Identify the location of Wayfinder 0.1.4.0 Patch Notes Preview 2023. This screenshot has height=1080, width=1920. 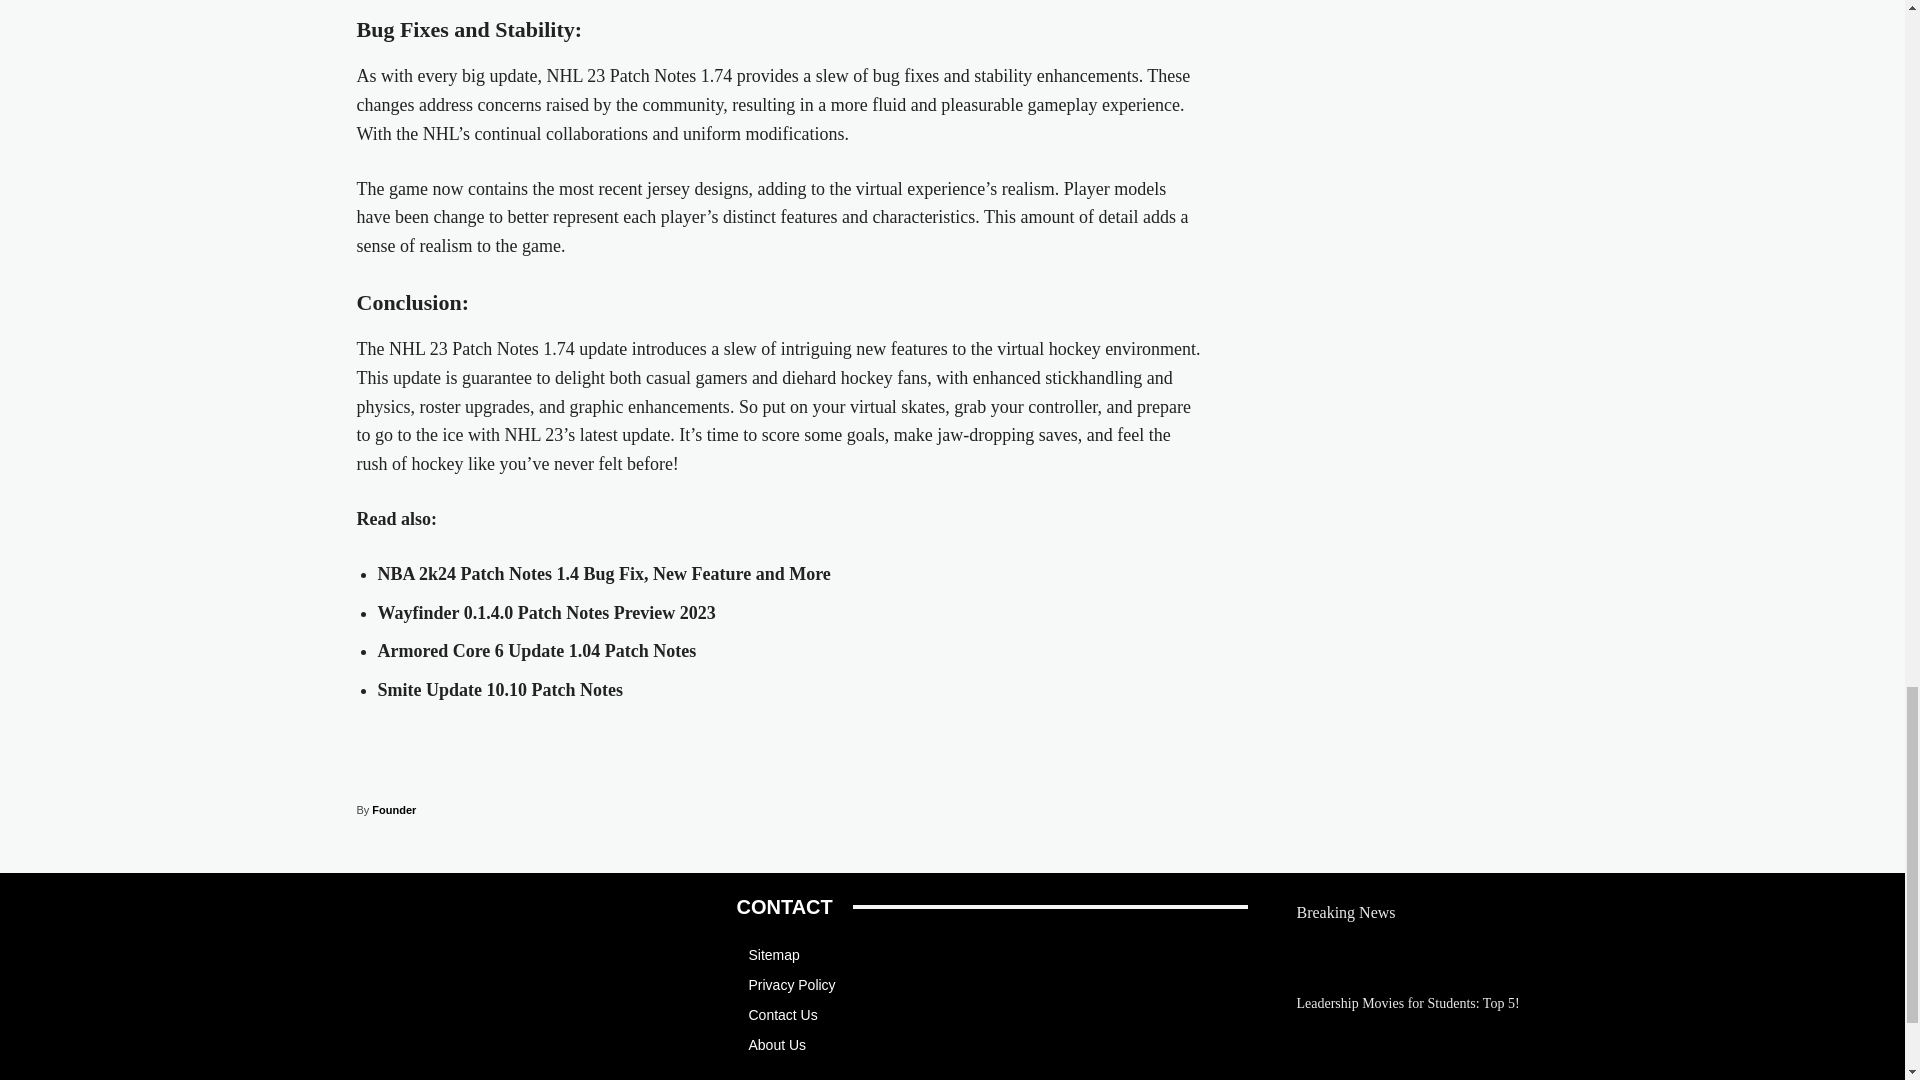
(547, 612).